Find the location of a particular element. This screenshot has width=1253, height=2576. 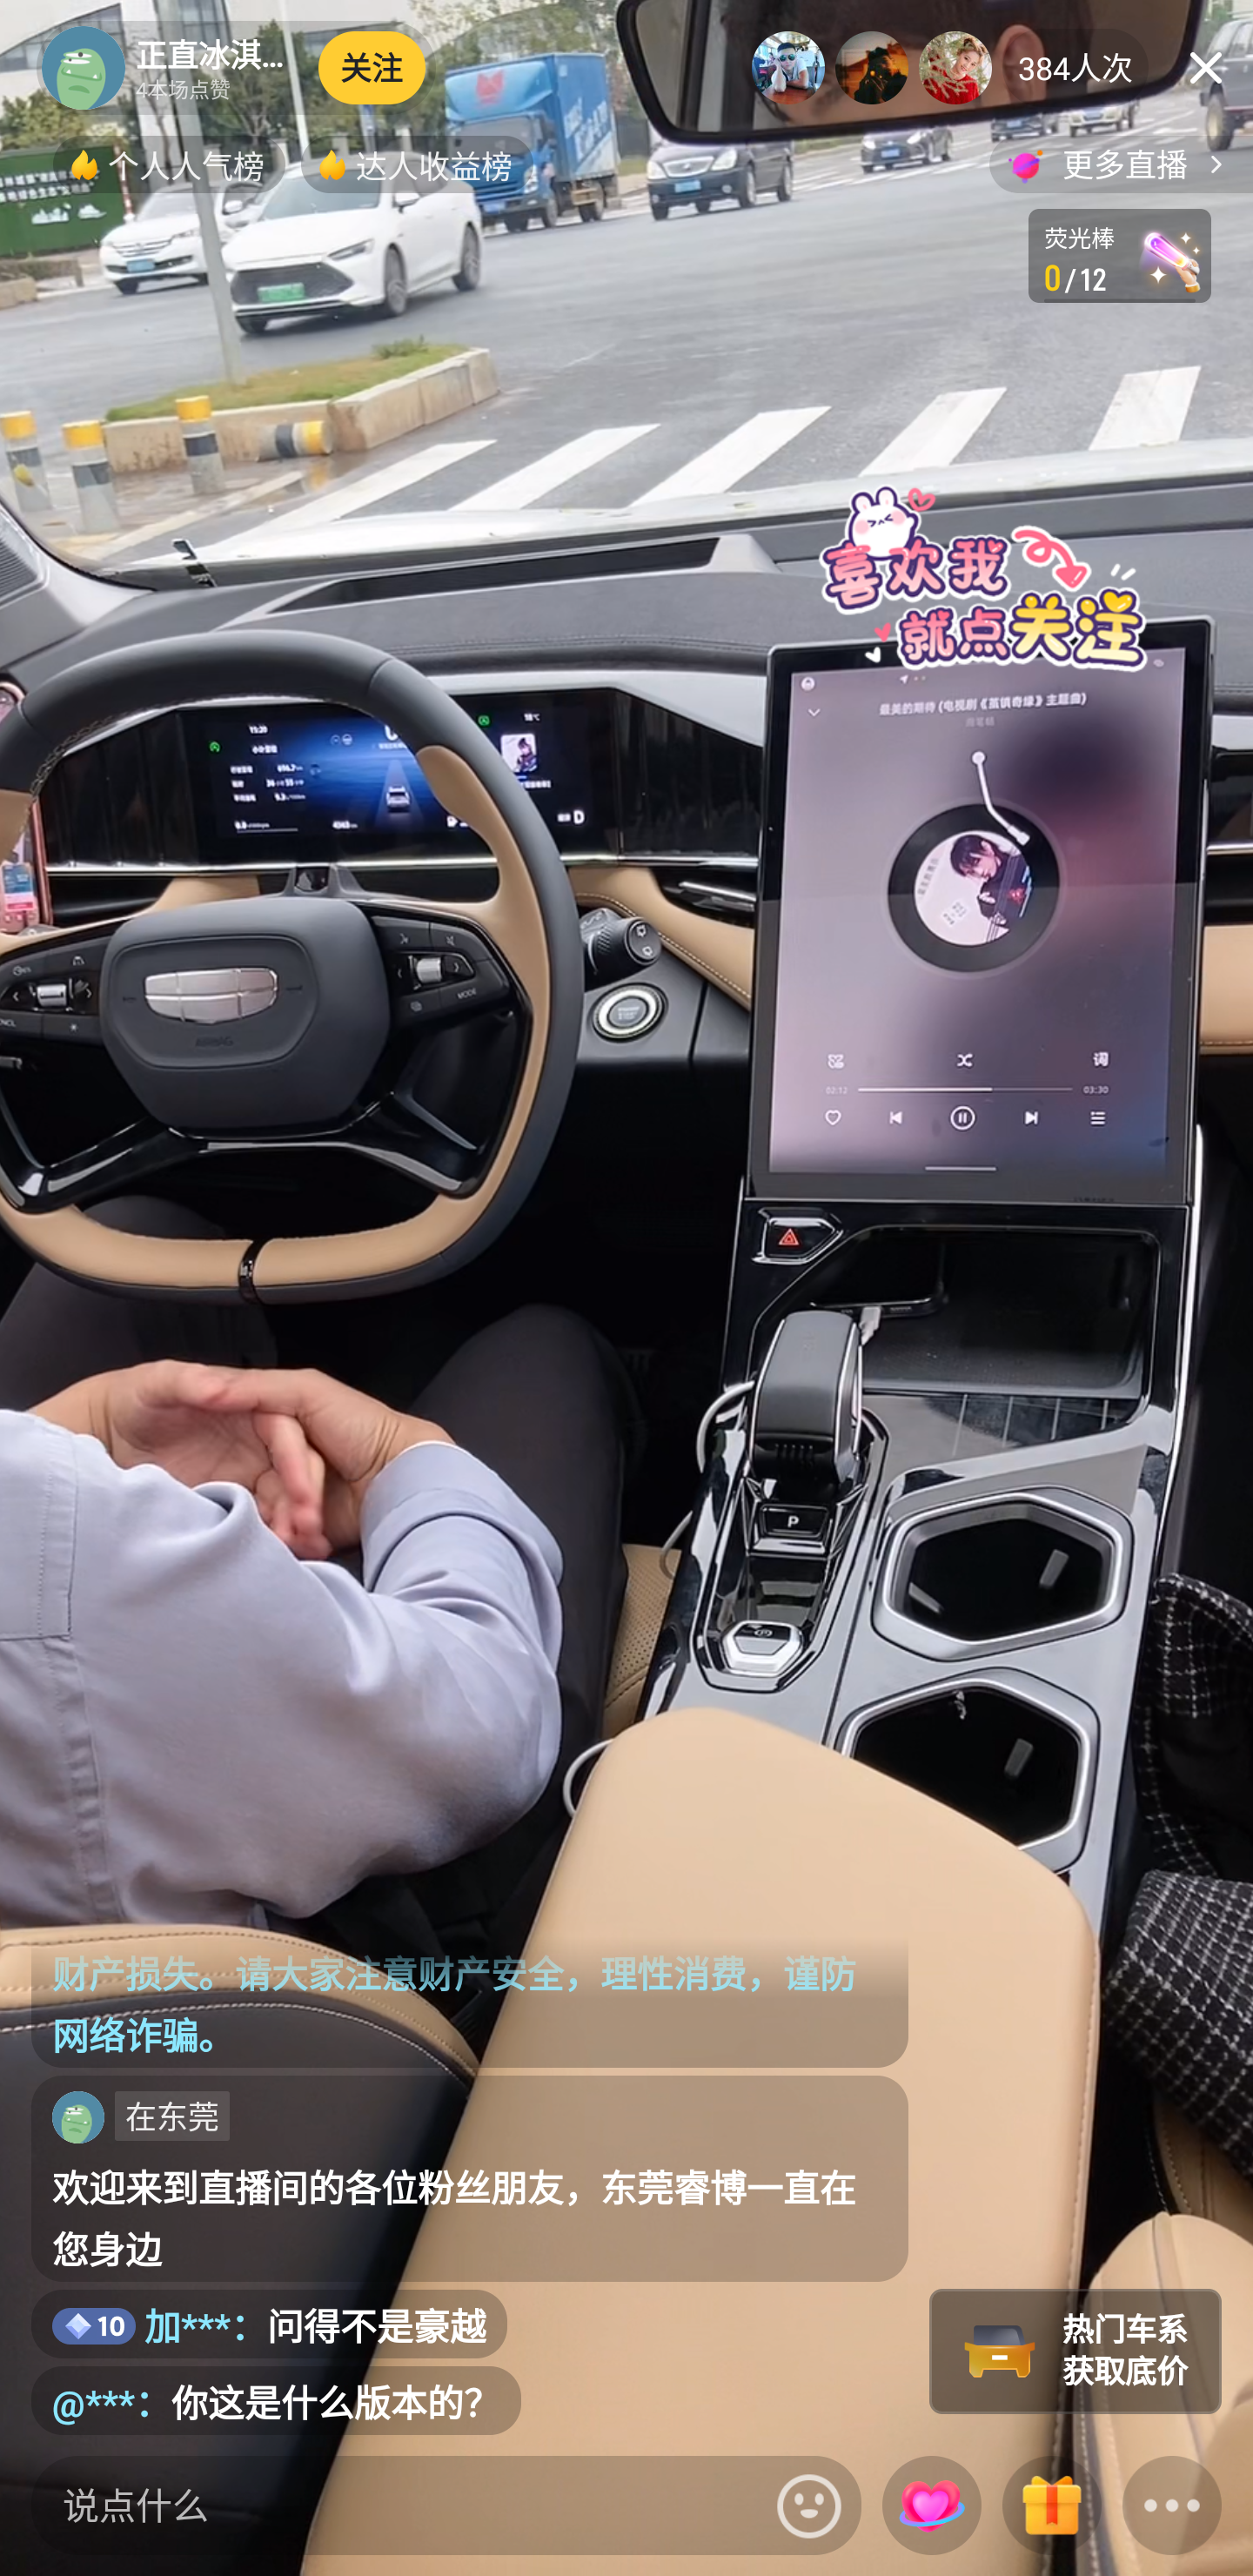

关闭 is located at coordinates (1206, 68).